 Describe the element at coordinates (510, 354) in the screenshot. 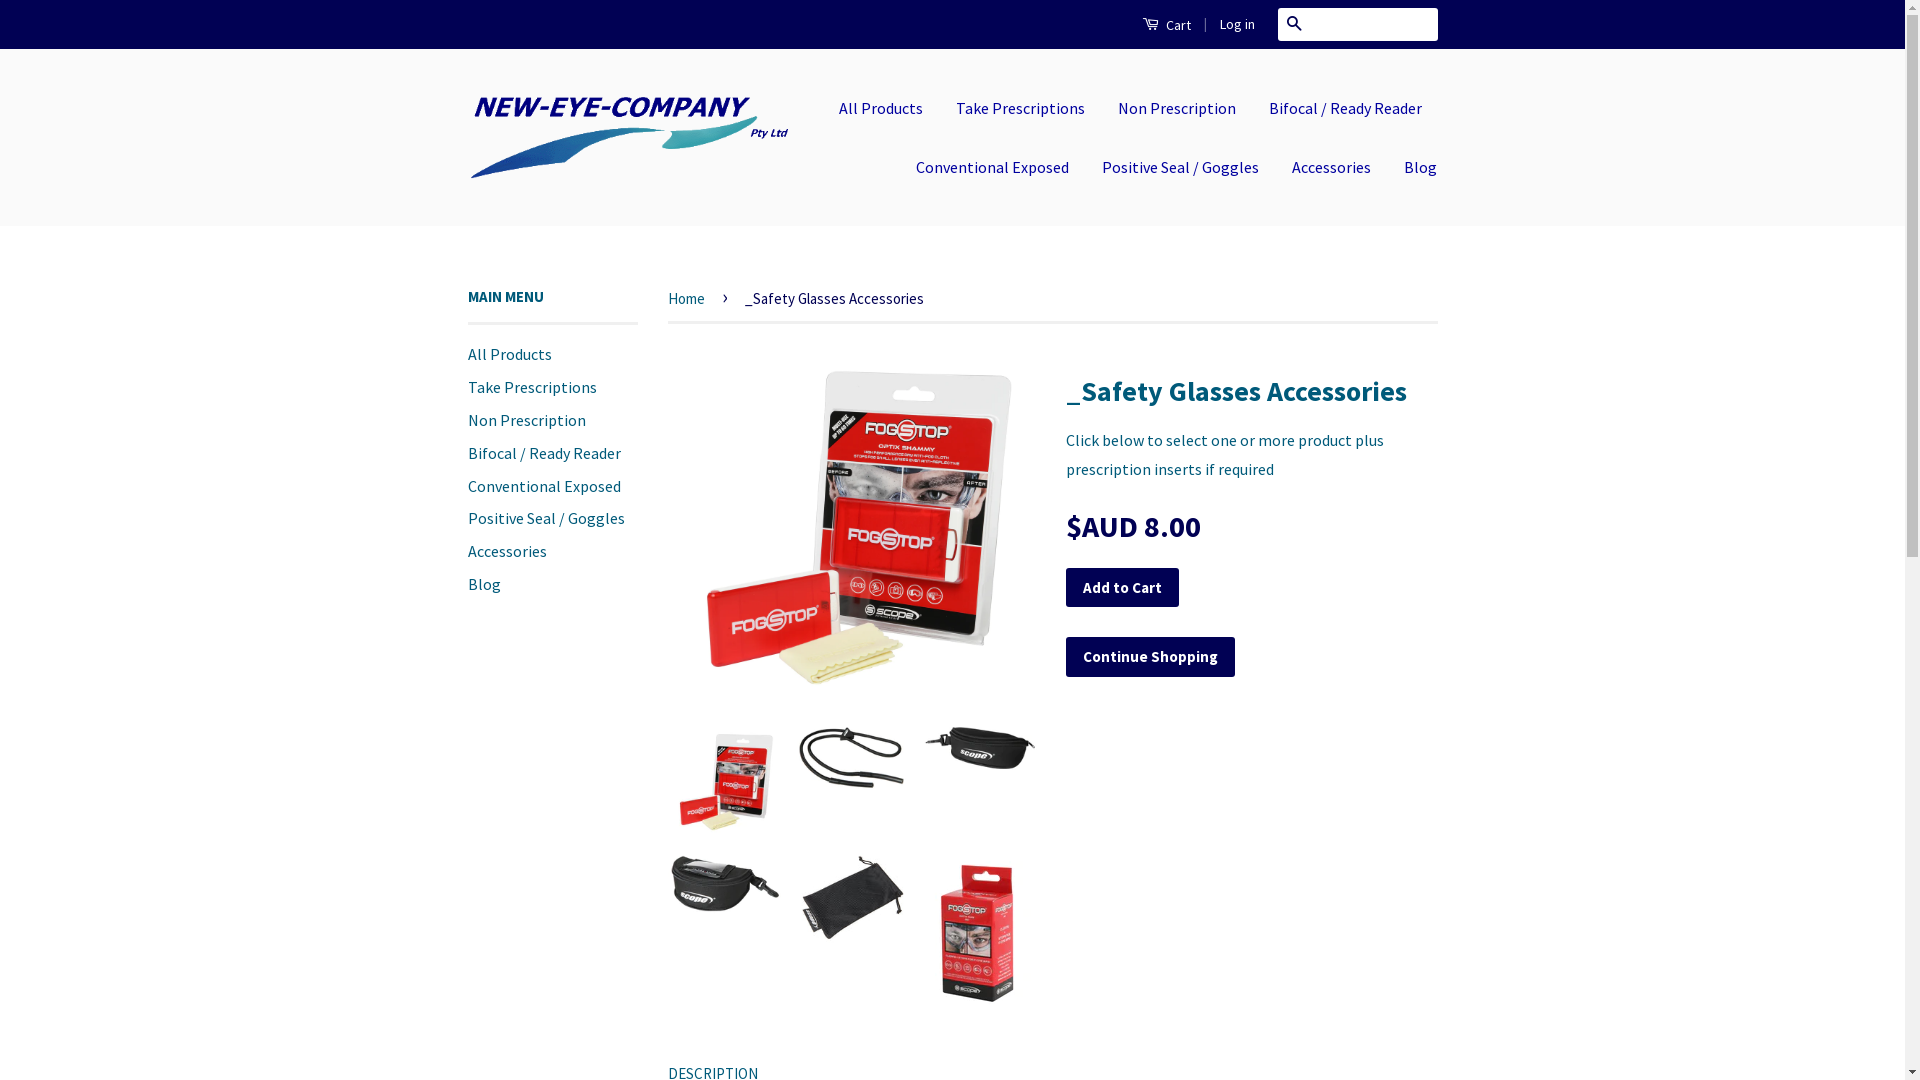

I see `All Products` at that location.